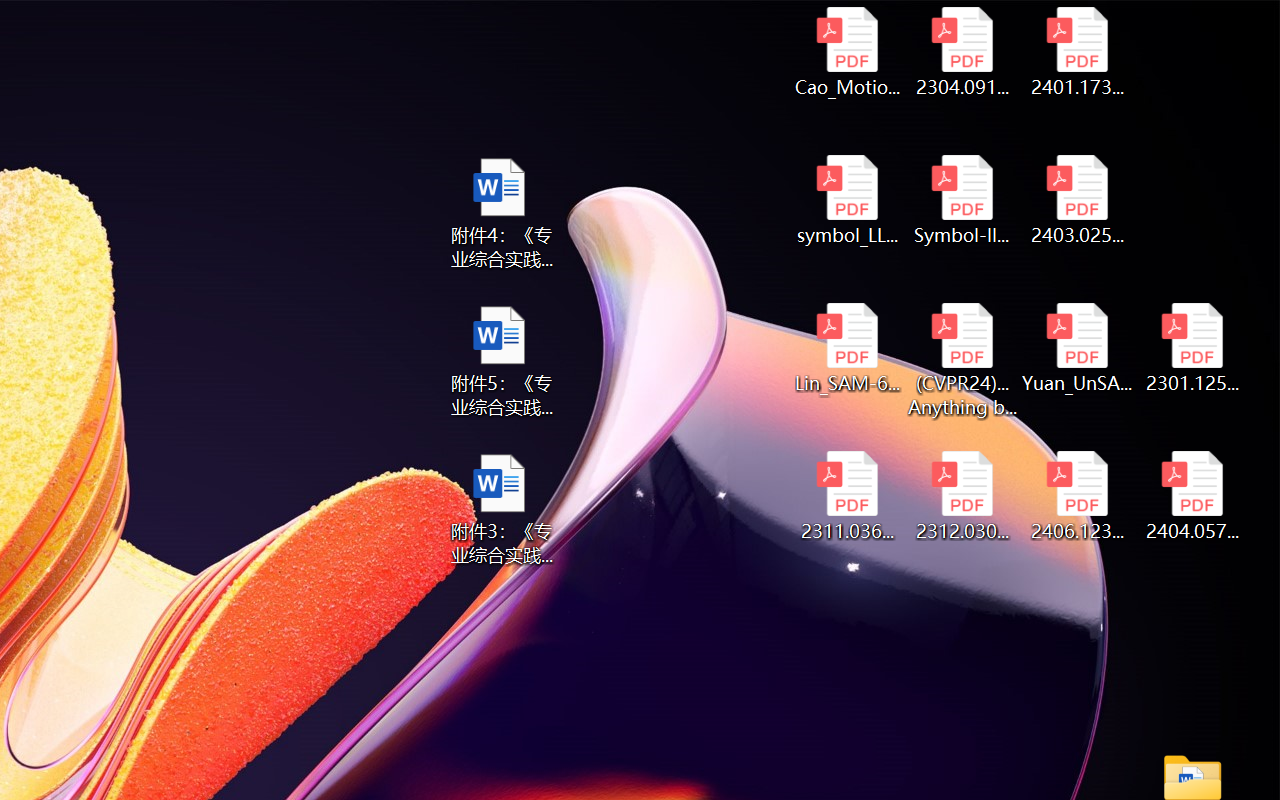 The height and width of the screenshot is (800, 1280). I want to click on 2403.02502v1.pdf, so click(1078, 200).